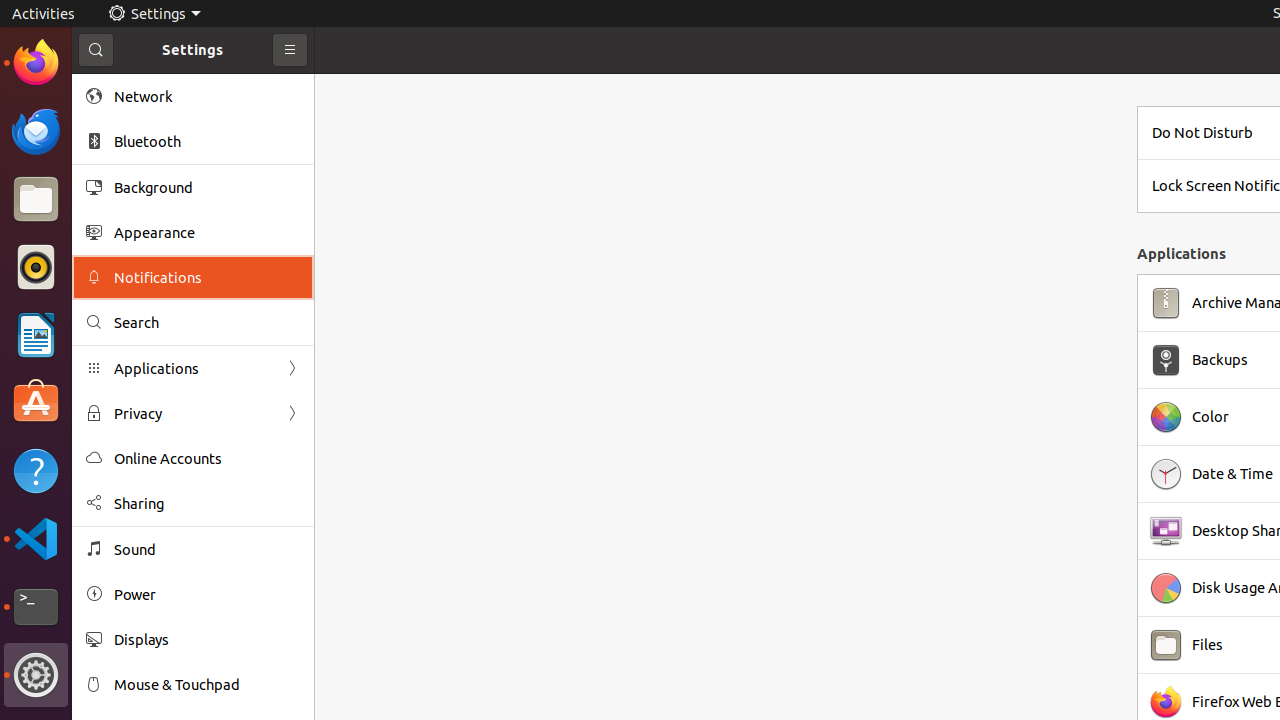 Image resolution: width=1280 pixels, height=720 pixels. I want to click on Sharing, so click(207, 504).